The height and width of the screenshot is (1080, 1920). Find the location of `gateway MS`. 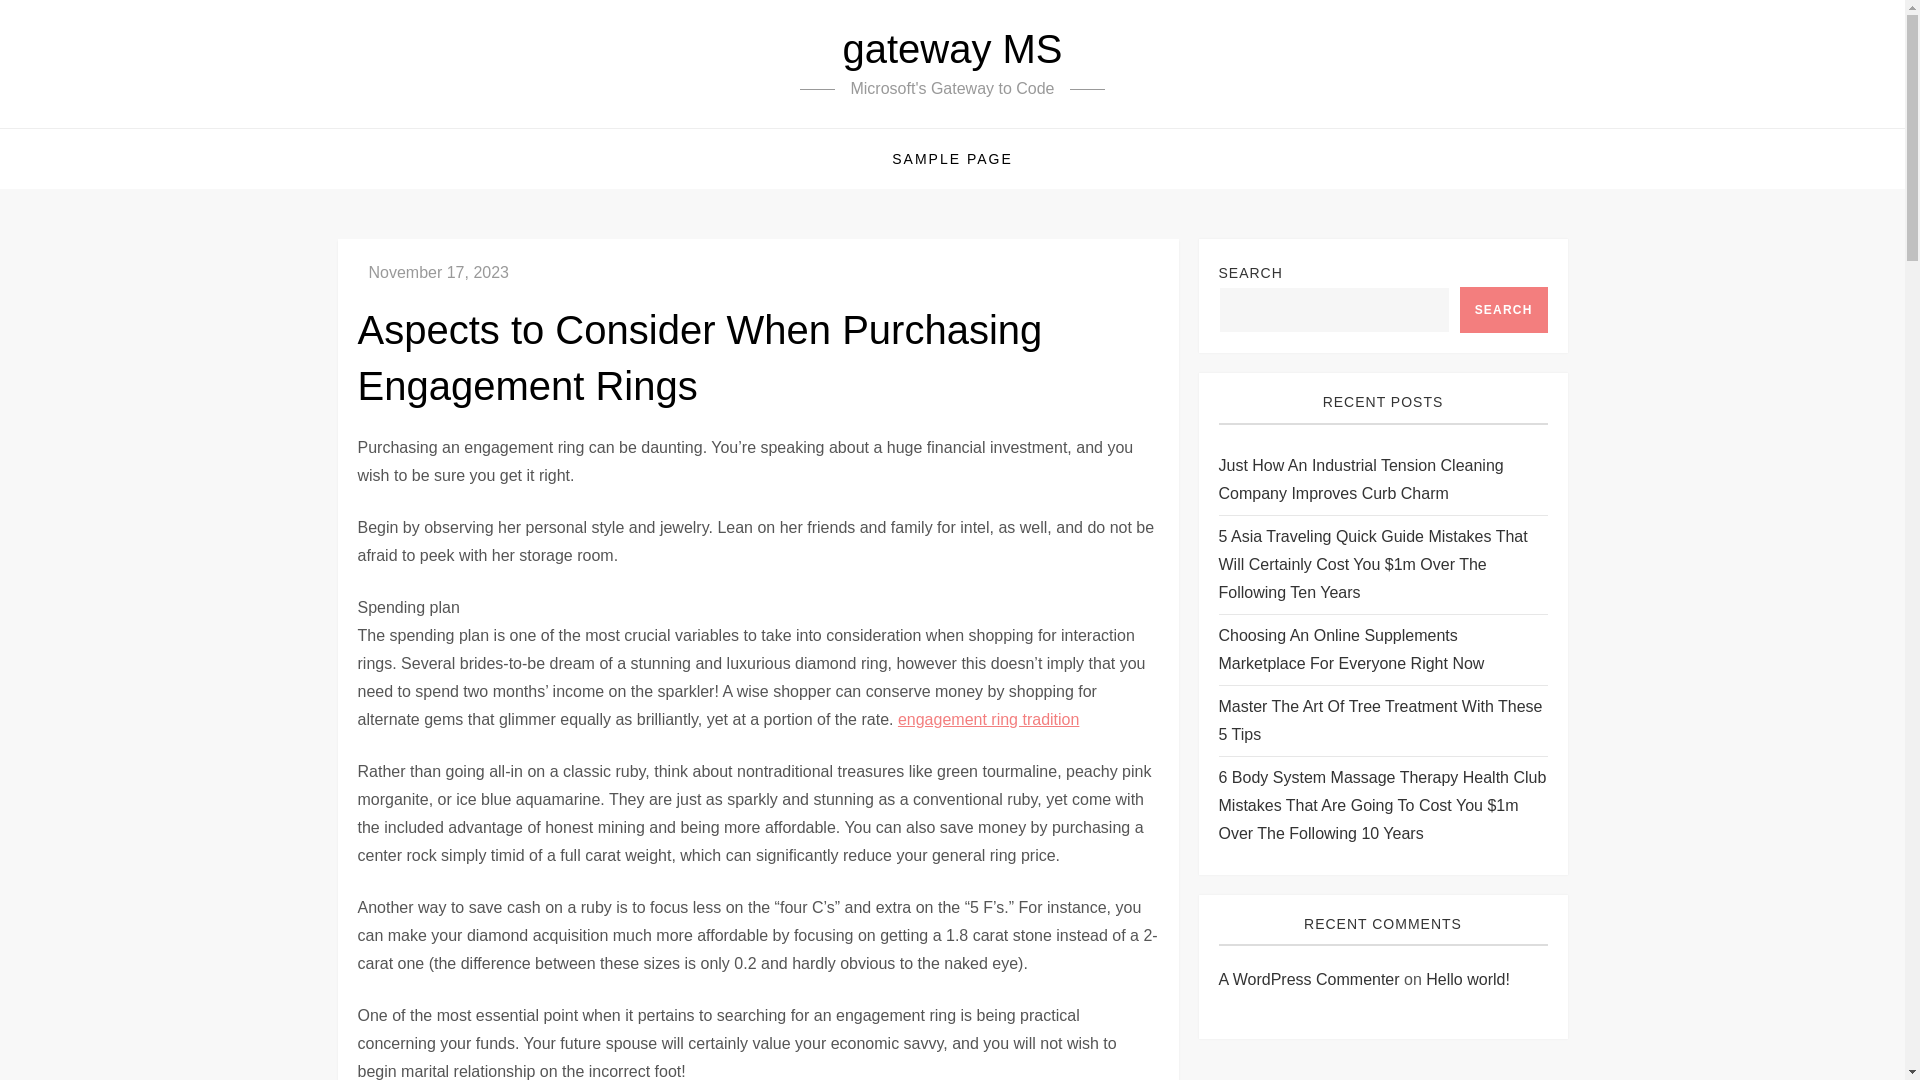

gateway MS is located at coordinates (952, 49).